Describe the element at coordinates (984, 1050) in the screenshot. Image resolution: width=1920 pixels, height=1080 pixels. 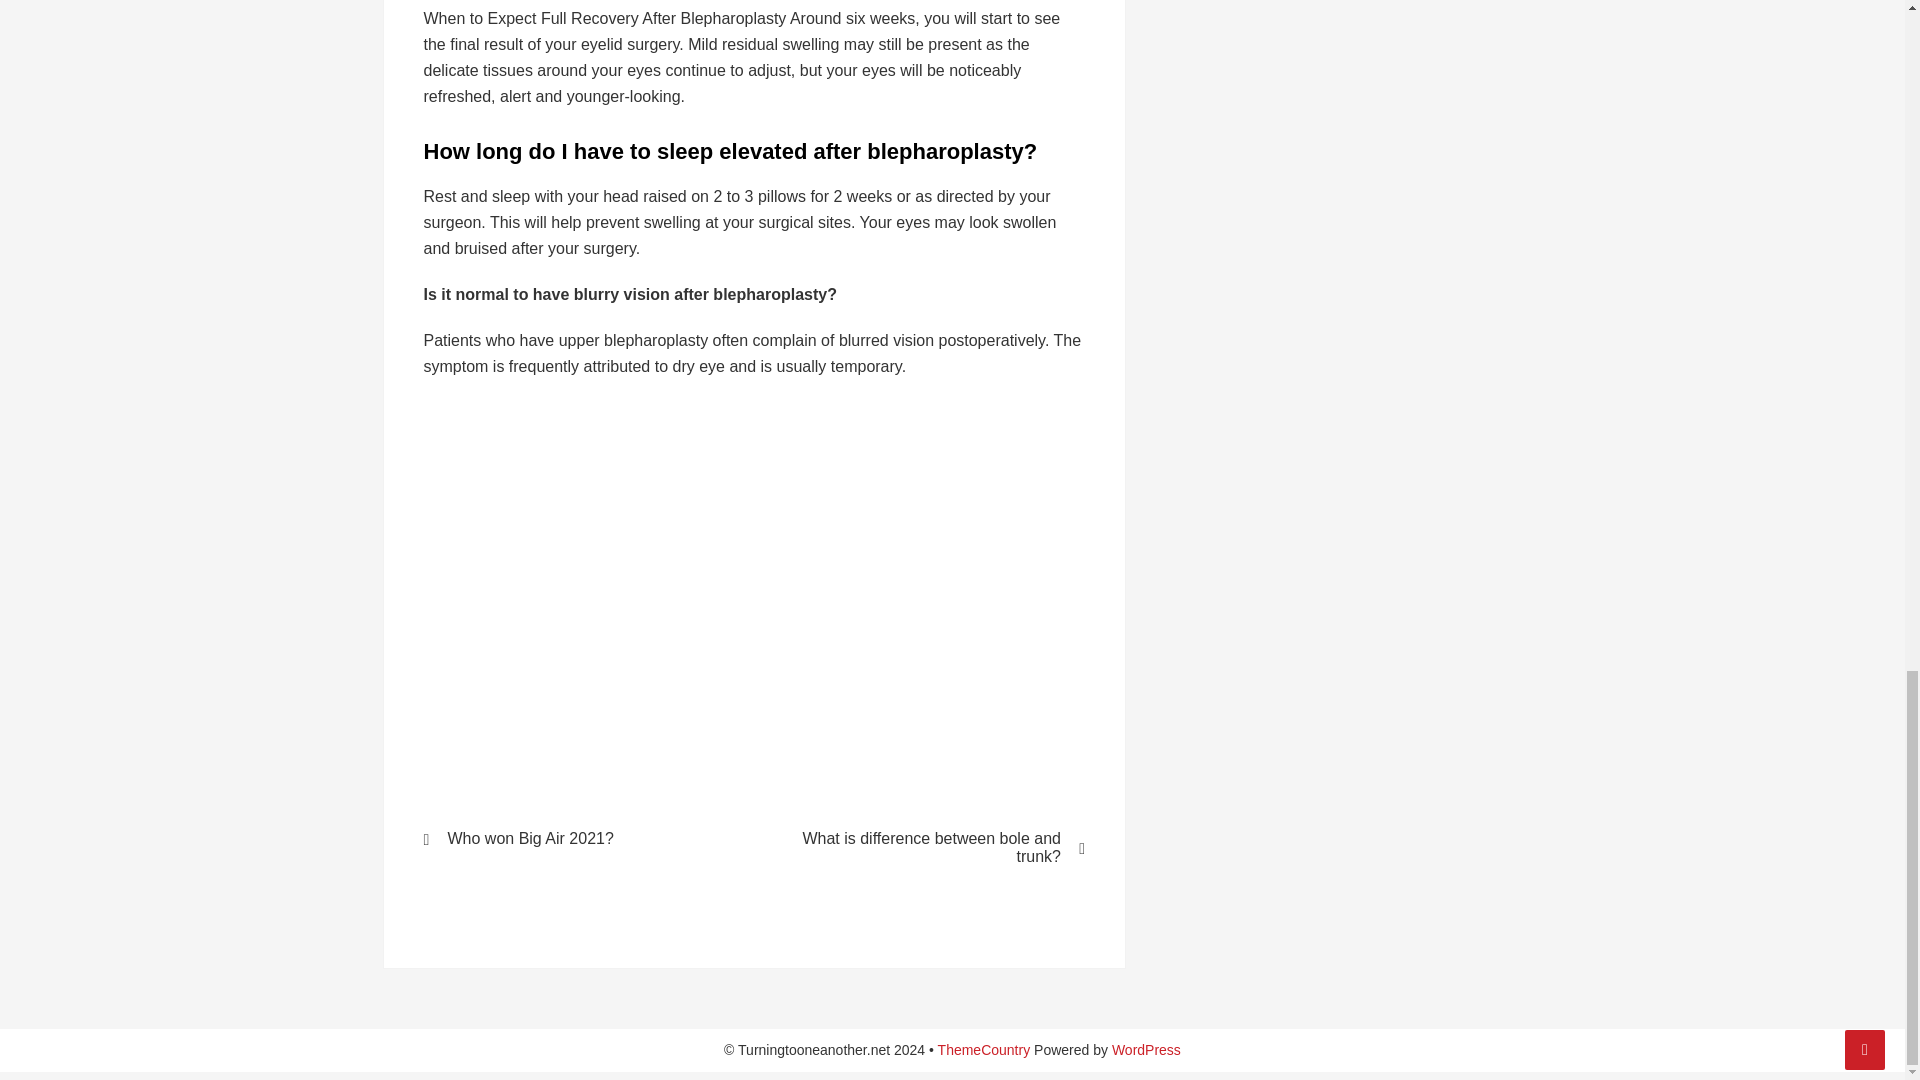
I see `BasePress - The best free WordPress blog theme for WordPress` at that location.